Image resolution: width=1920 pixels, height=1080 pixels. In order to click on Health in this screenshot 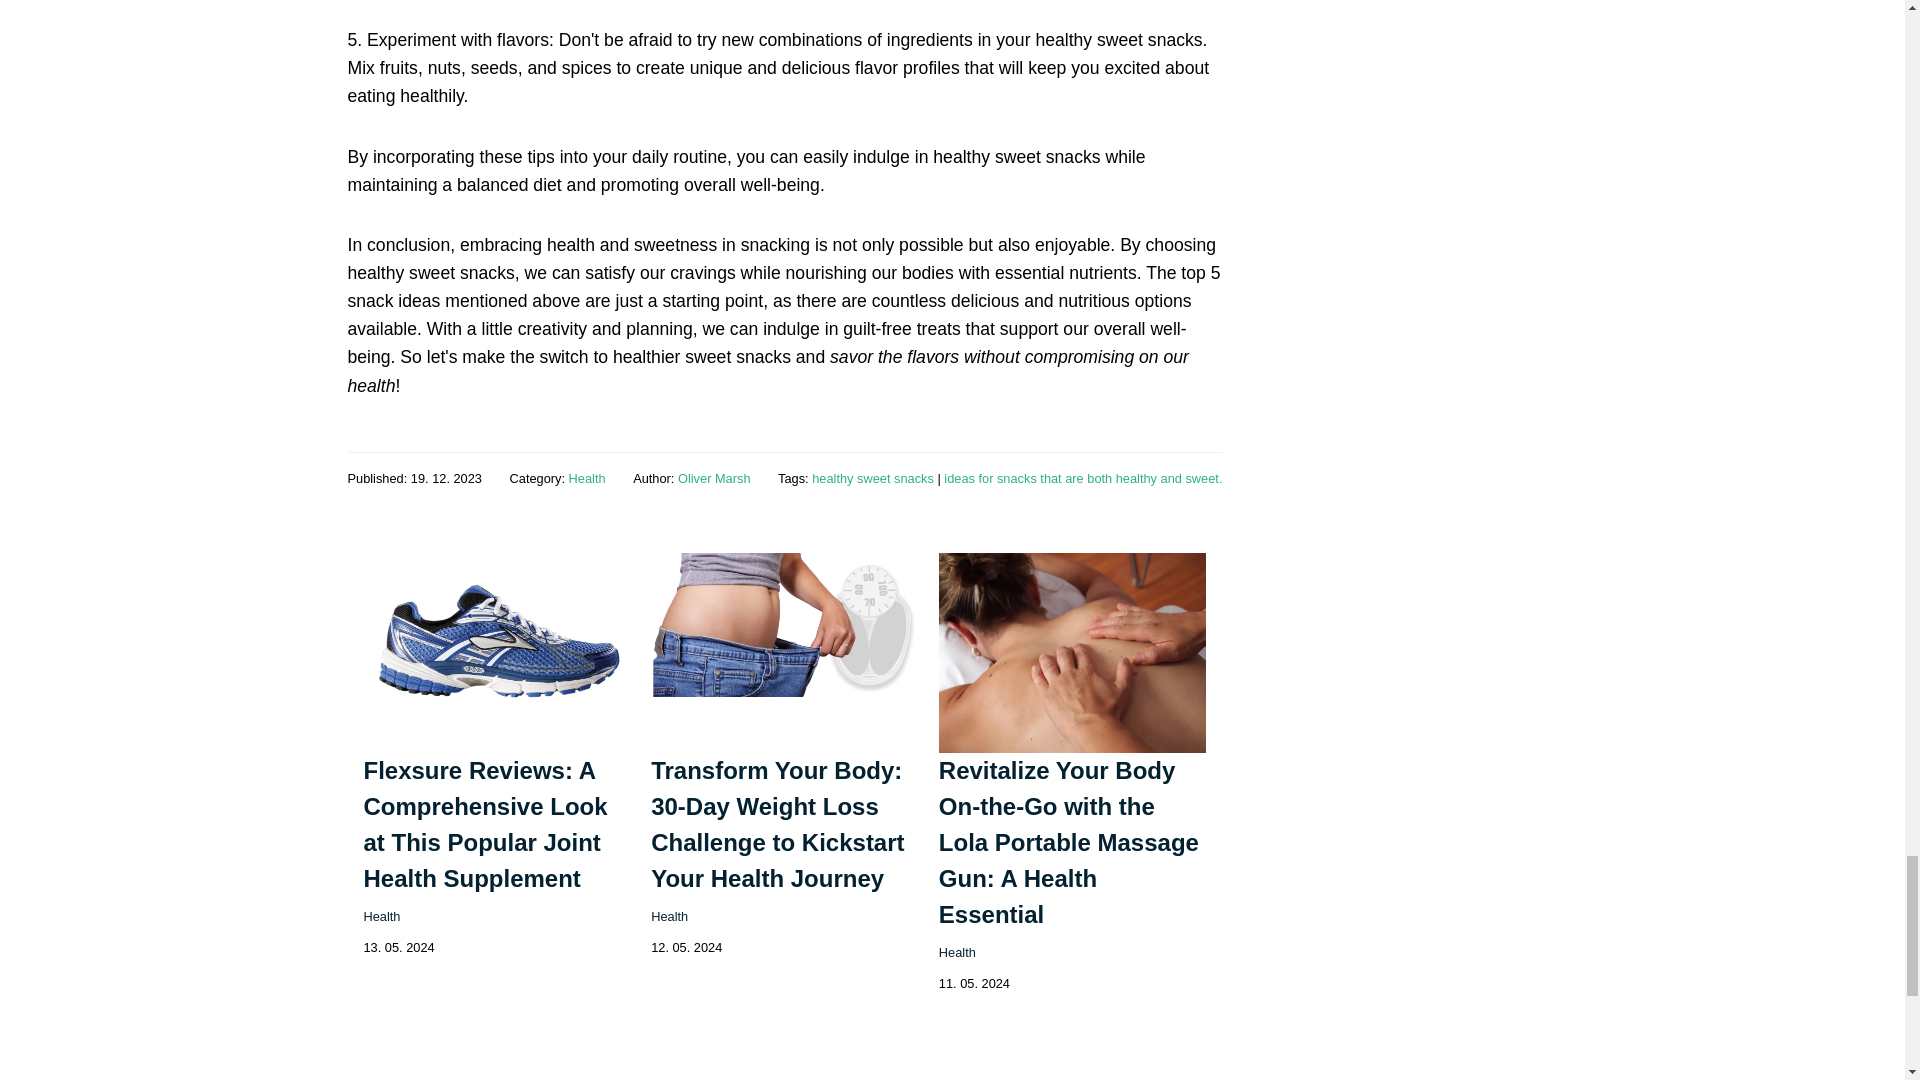, I will do `click(587, 478)`.